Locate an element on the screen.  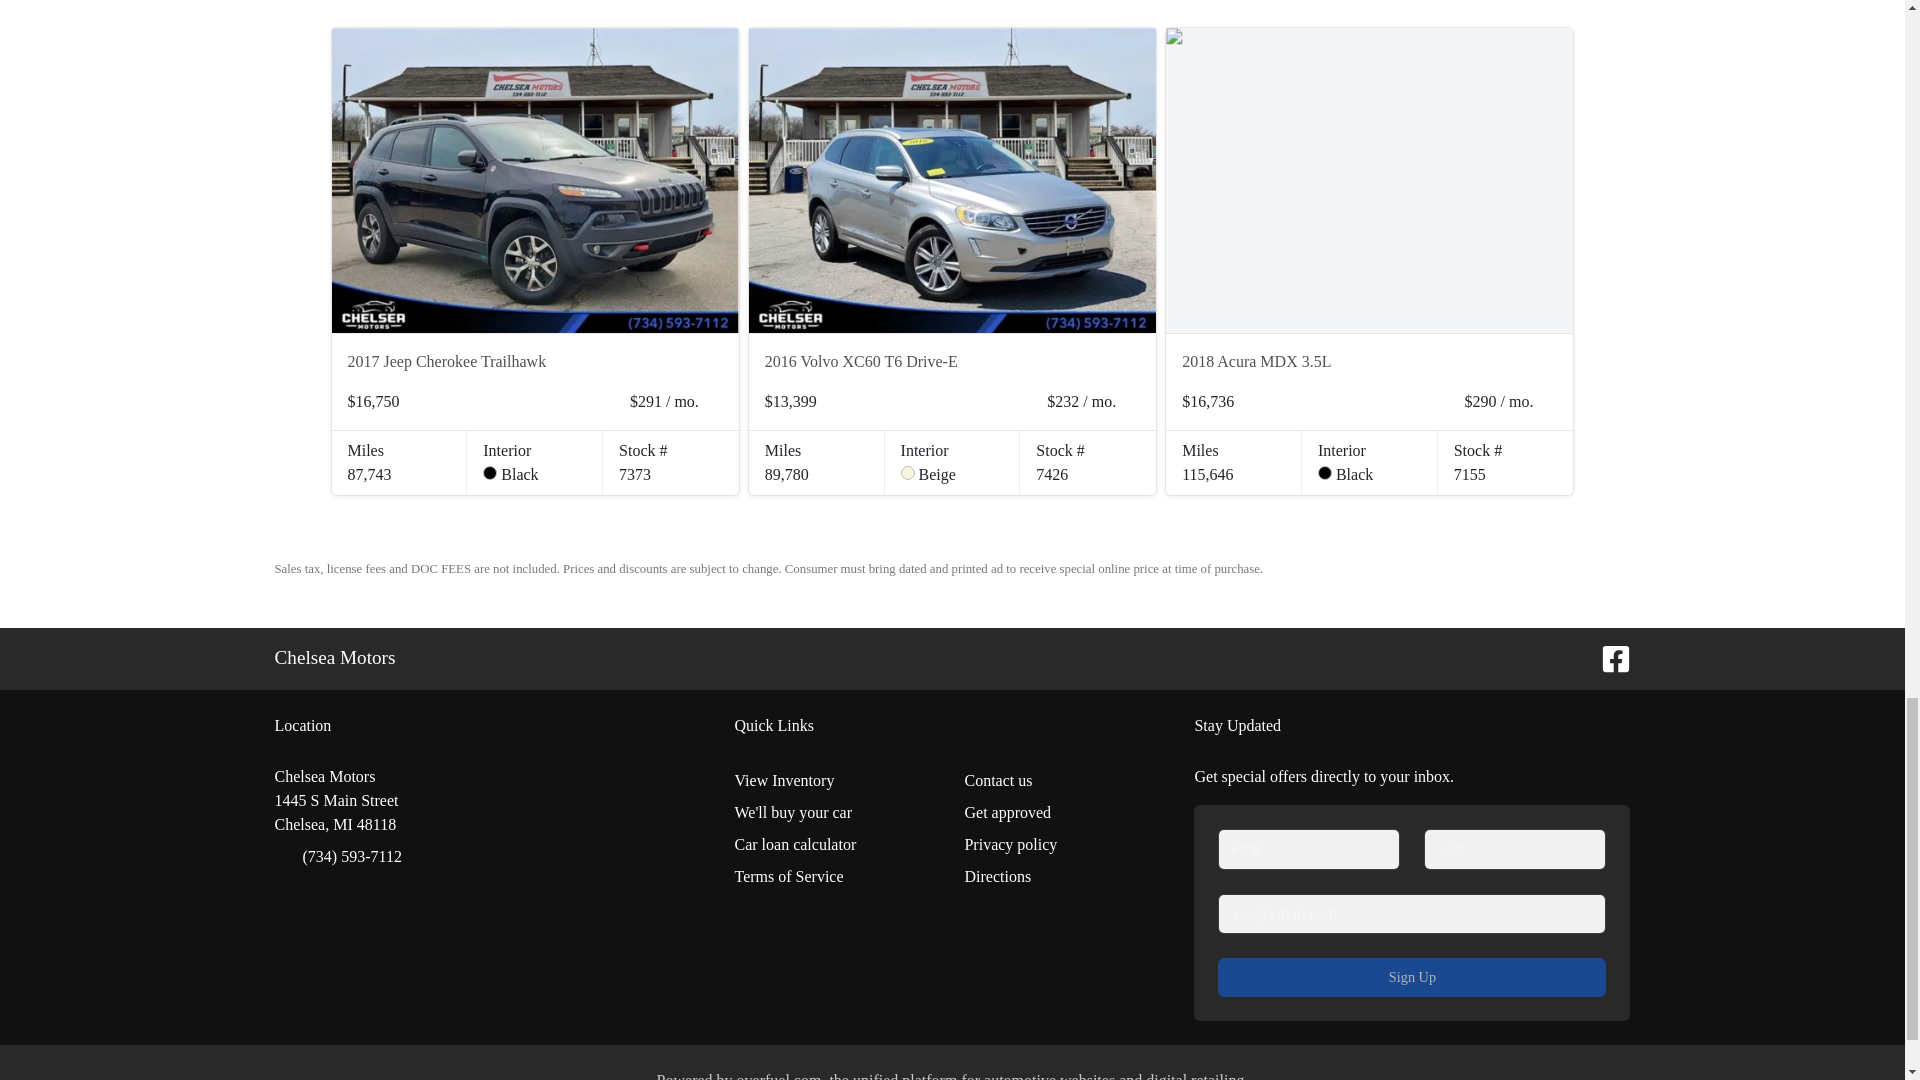
2016 Volvo XC60 T6 Drive-E is located at coordinates (936, 361).